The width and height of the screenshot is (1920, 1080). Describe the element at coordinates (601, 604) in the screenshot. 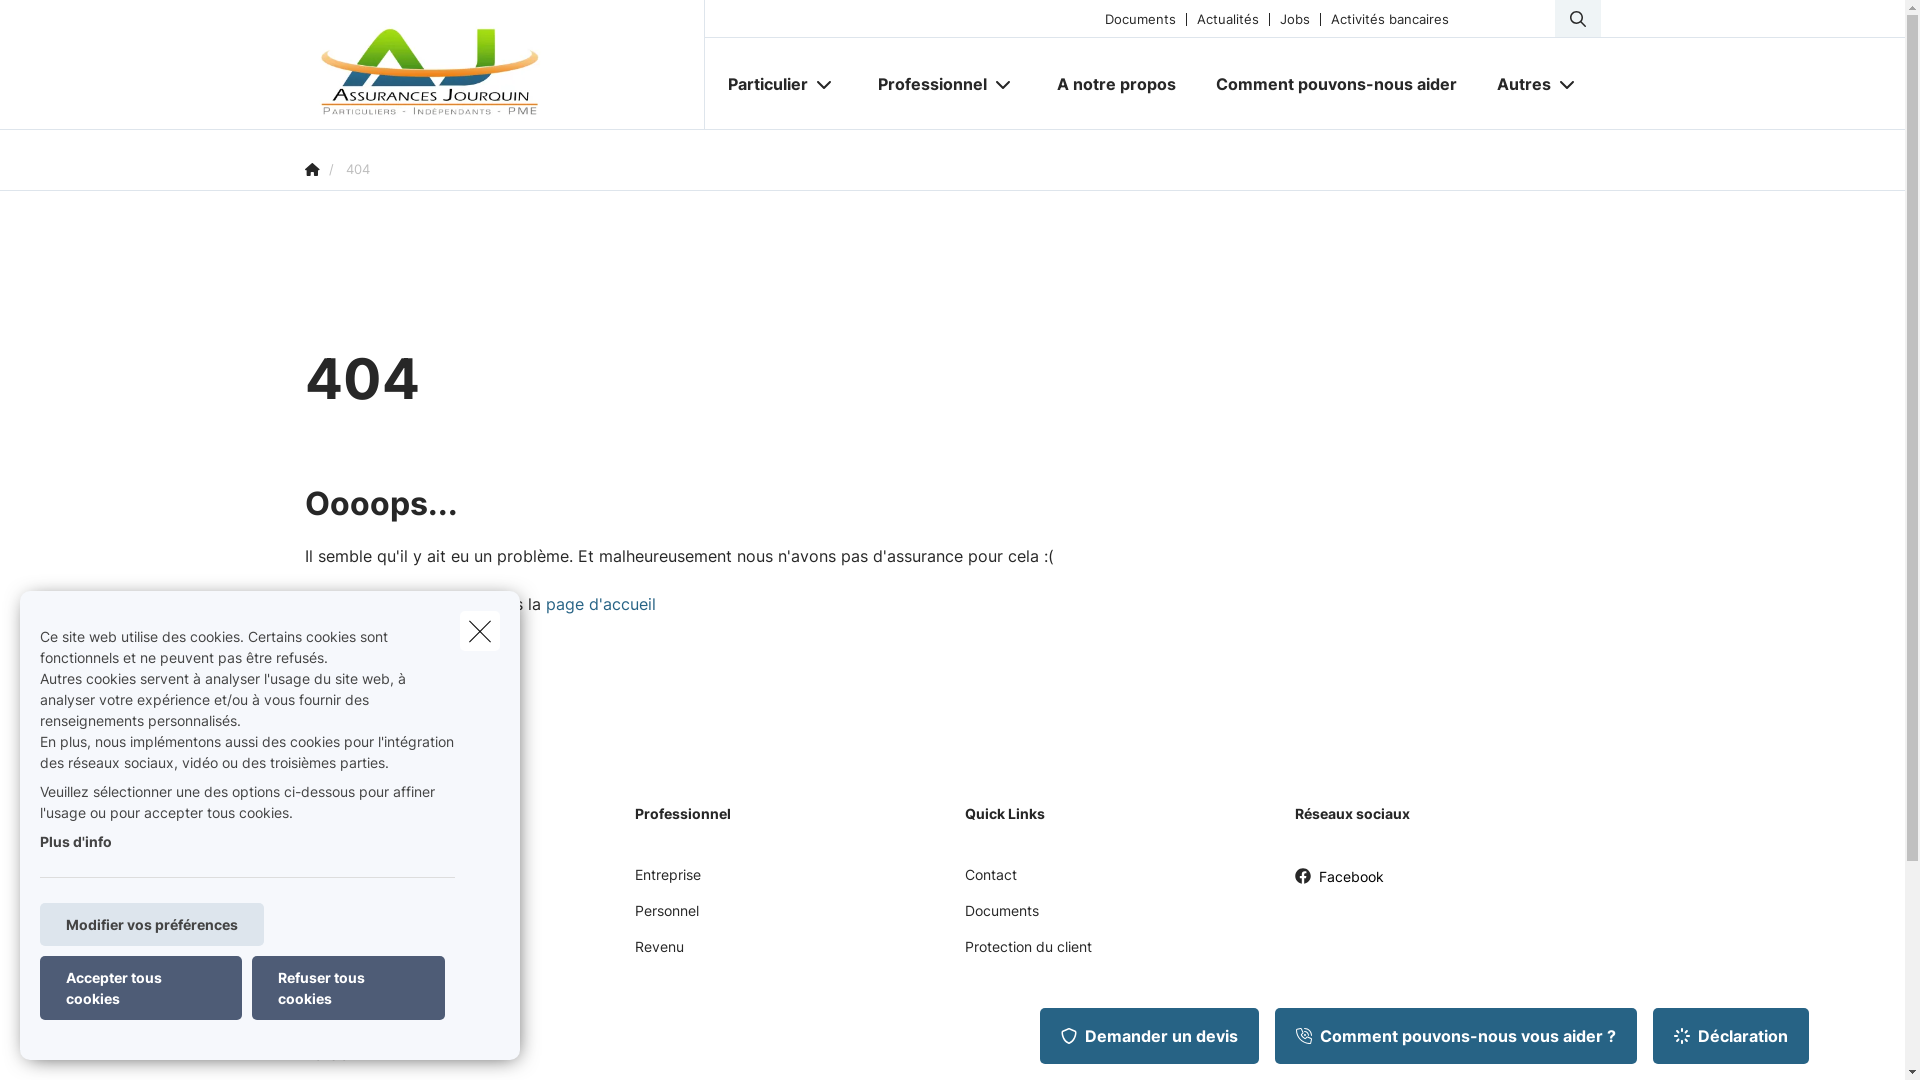

I see `page d'accueil` at that location.